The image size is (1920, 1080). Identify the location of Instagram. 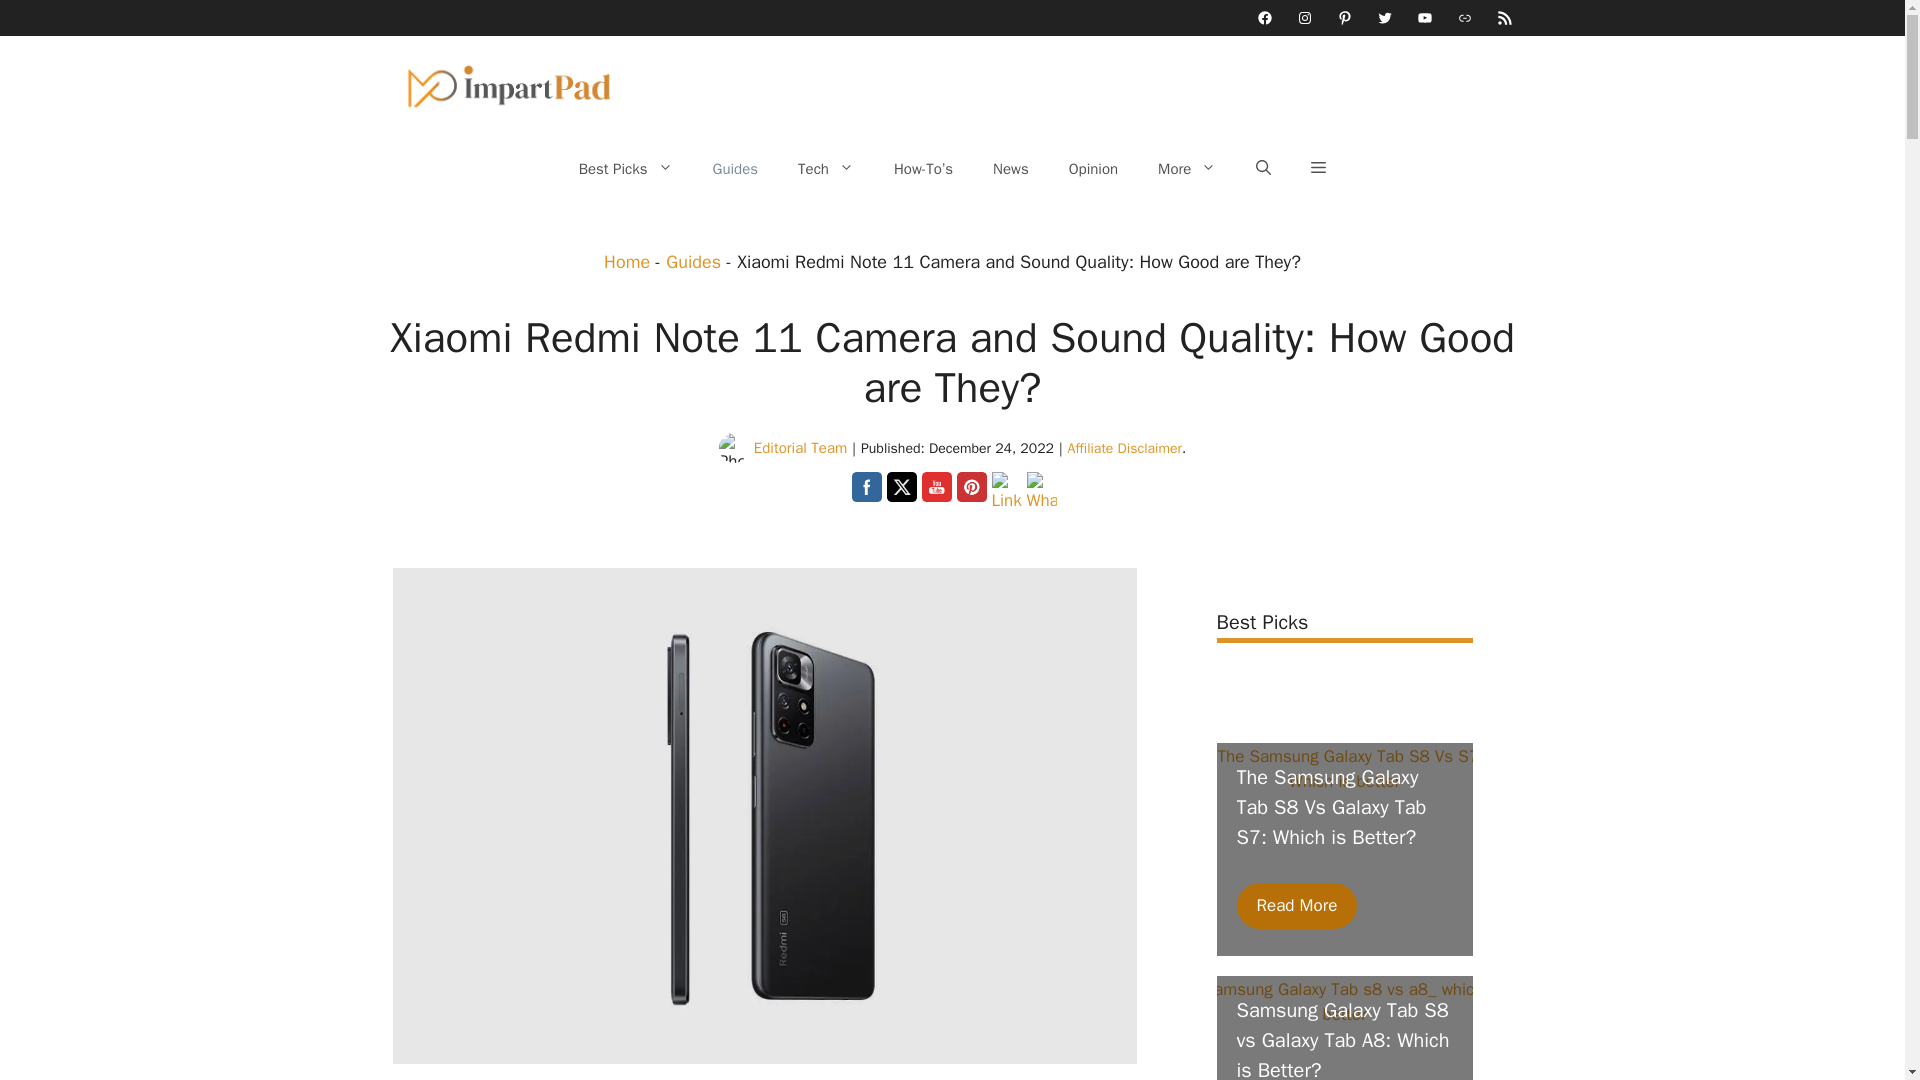
(1304, 17).